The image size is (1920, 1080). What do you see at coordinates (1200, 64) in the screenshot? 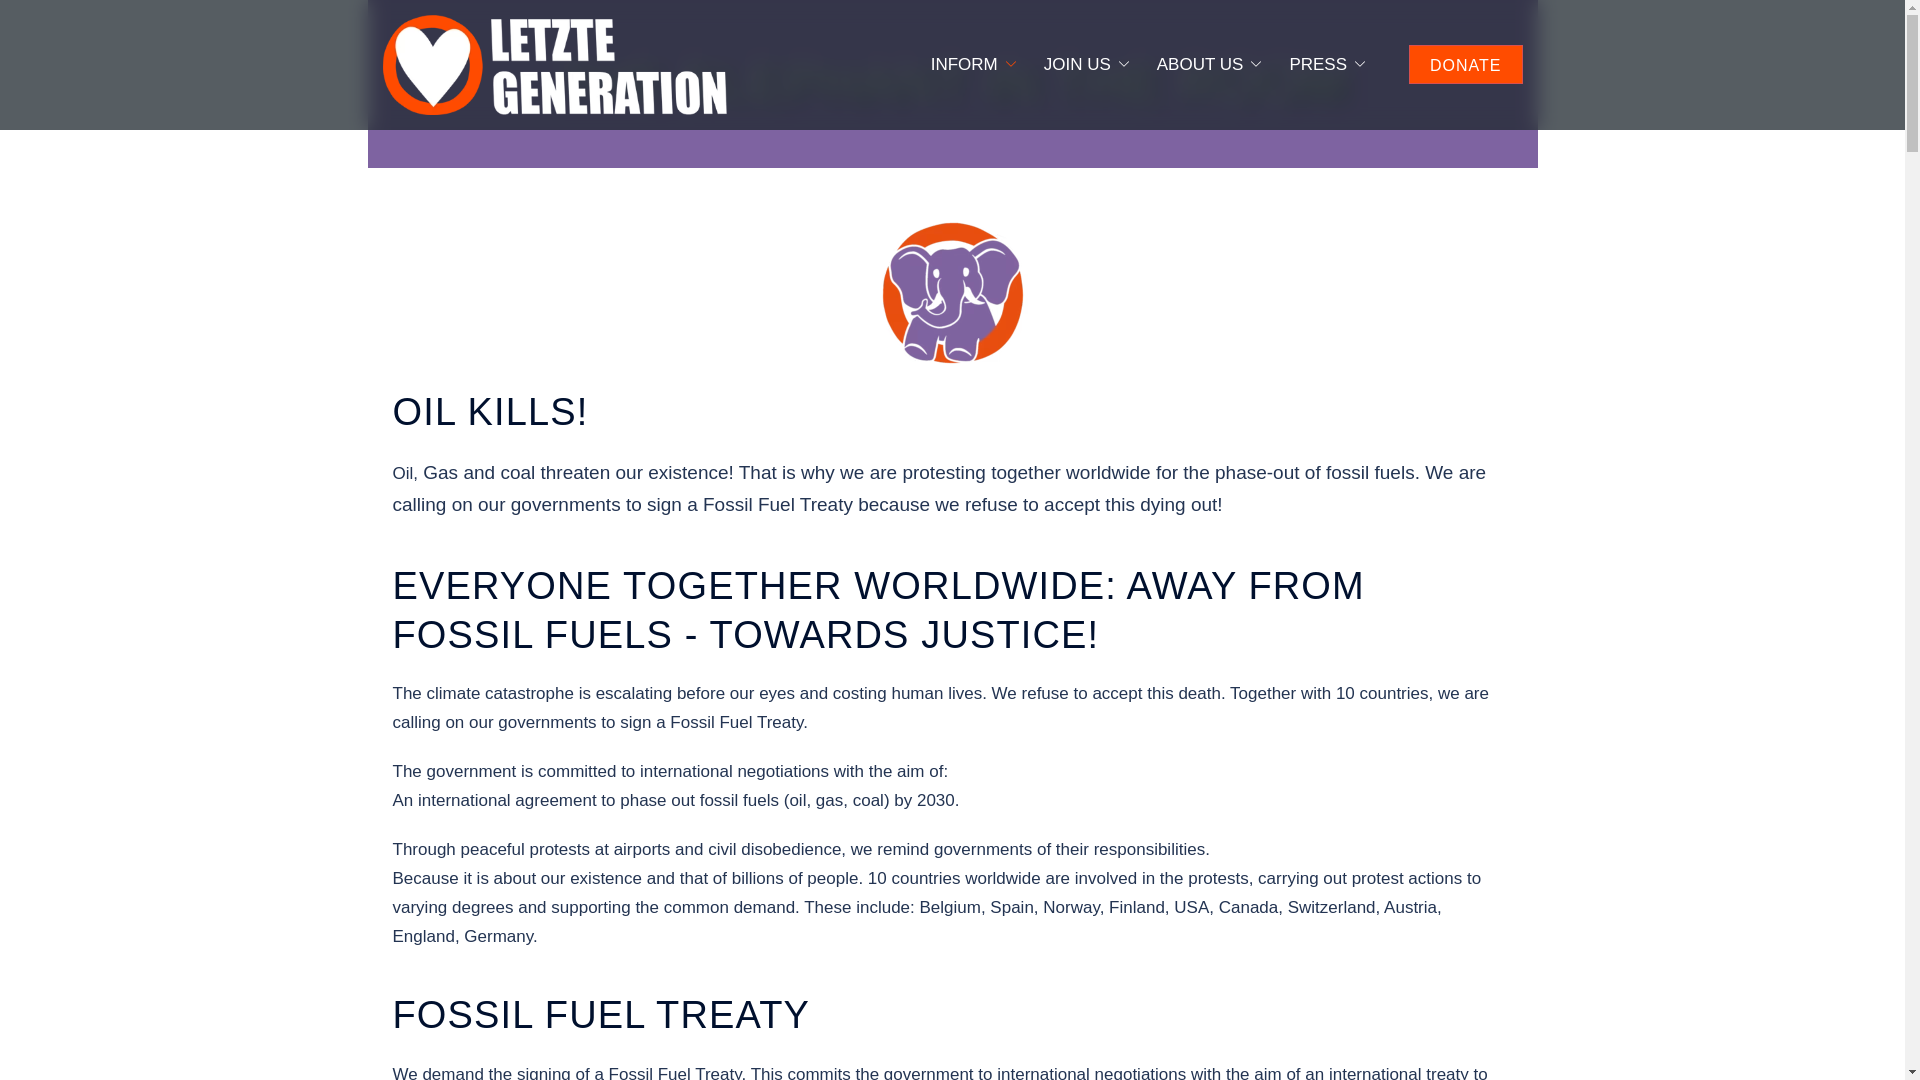
I see `ABOUT US` at bounding box center [1200, 64].